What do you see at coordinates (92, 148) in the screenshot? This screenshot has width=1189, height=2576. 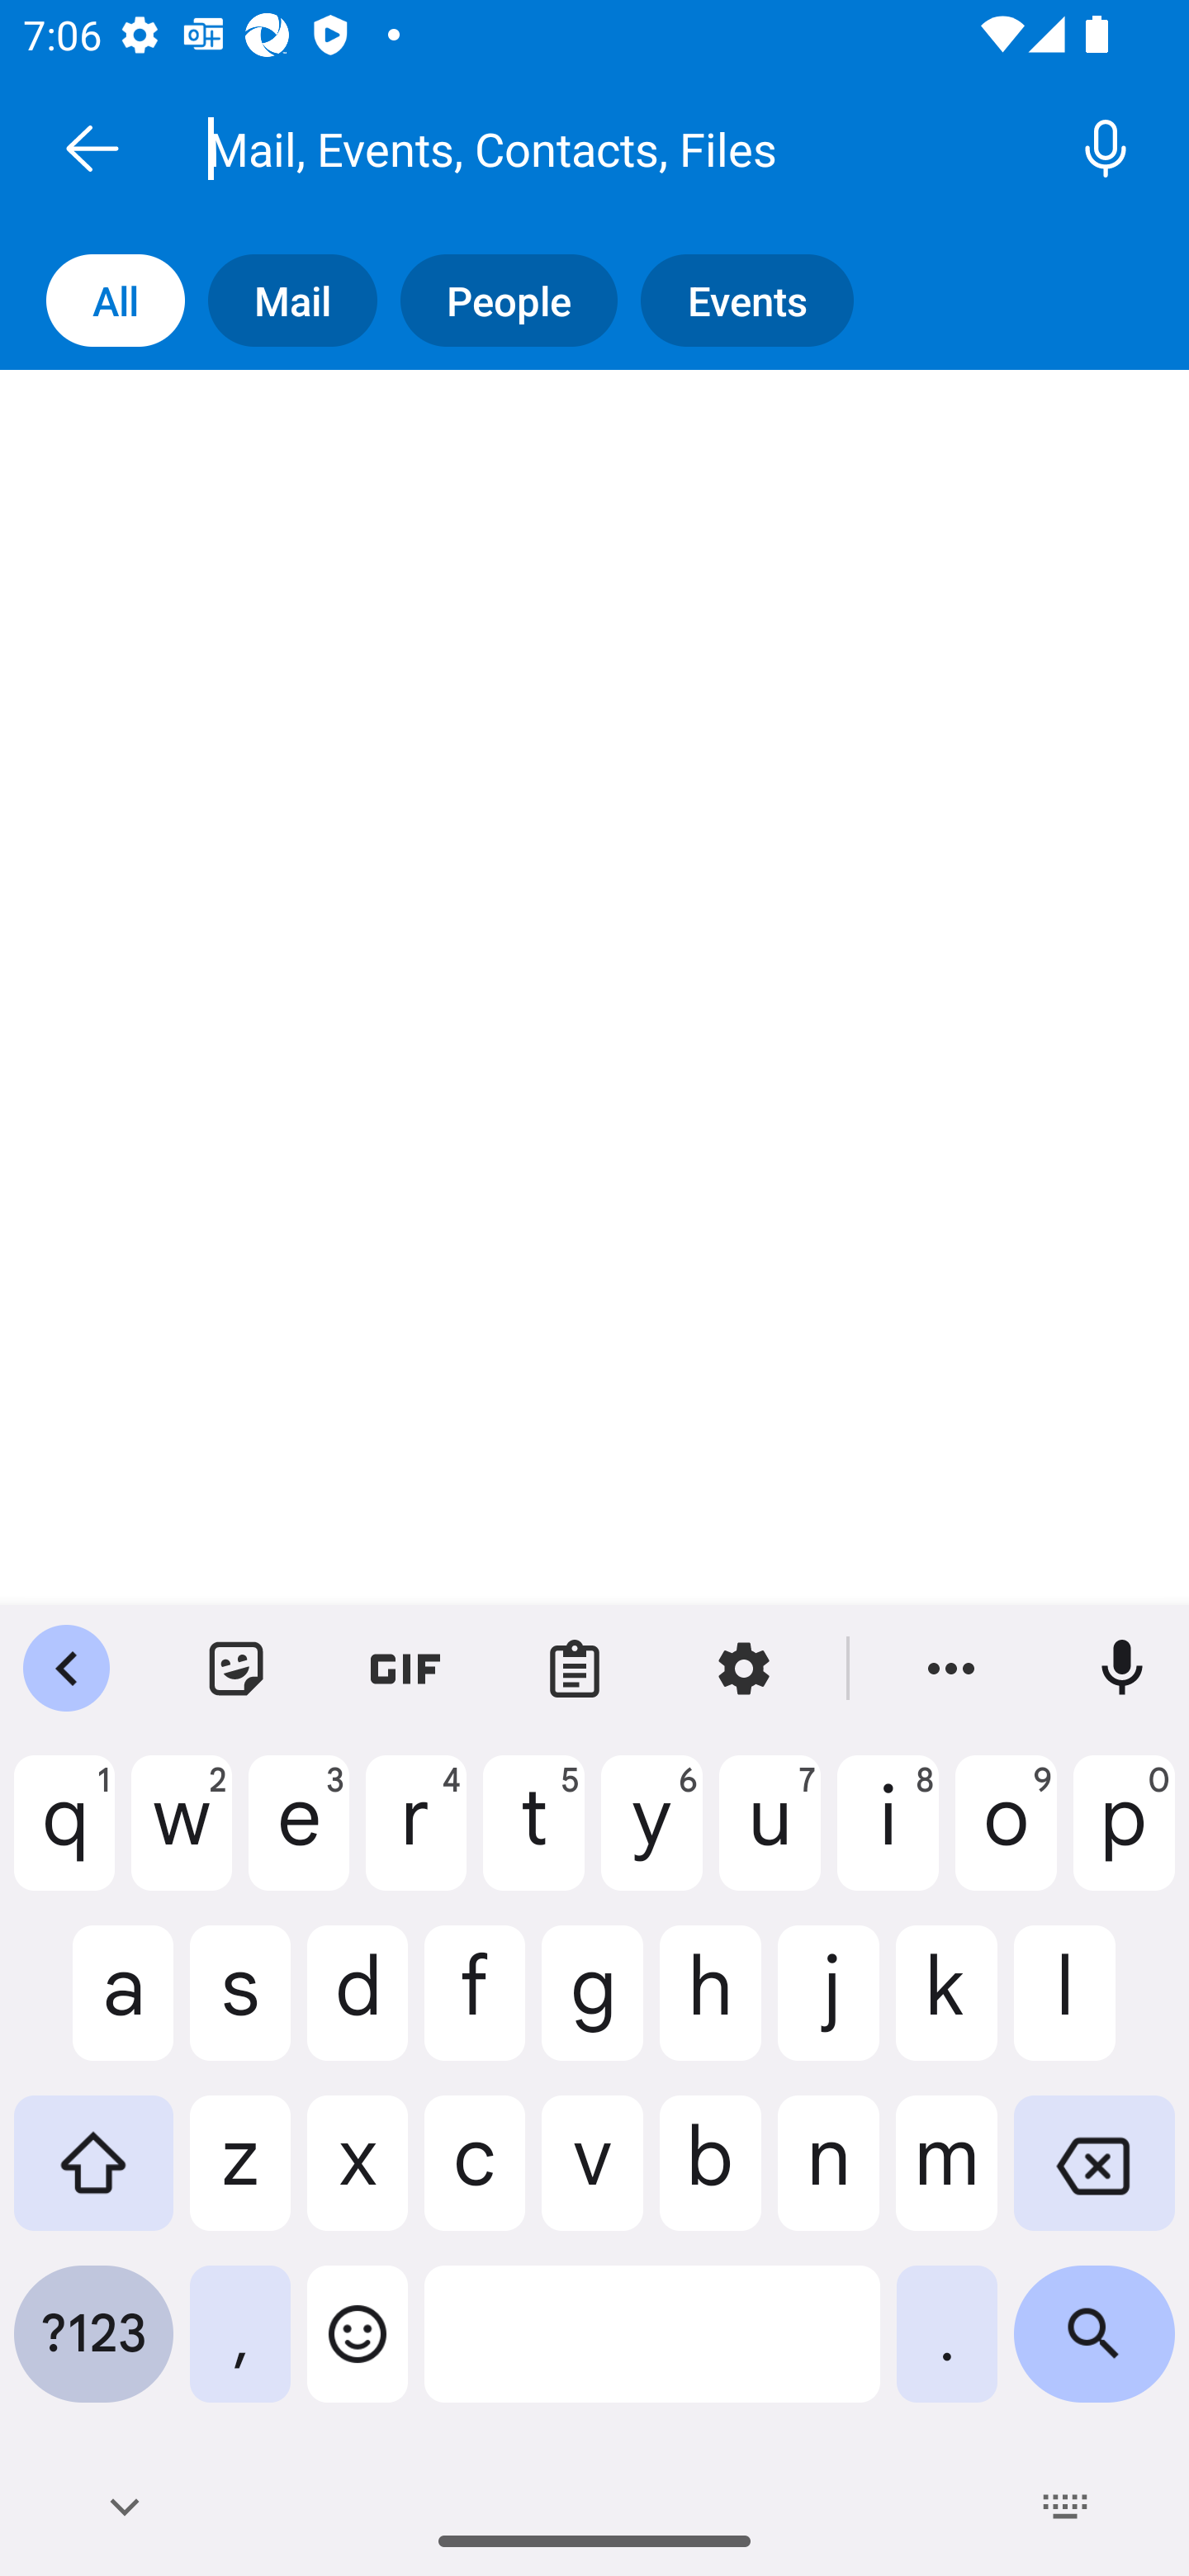 I see `Close` at bounding box center [92, 148].